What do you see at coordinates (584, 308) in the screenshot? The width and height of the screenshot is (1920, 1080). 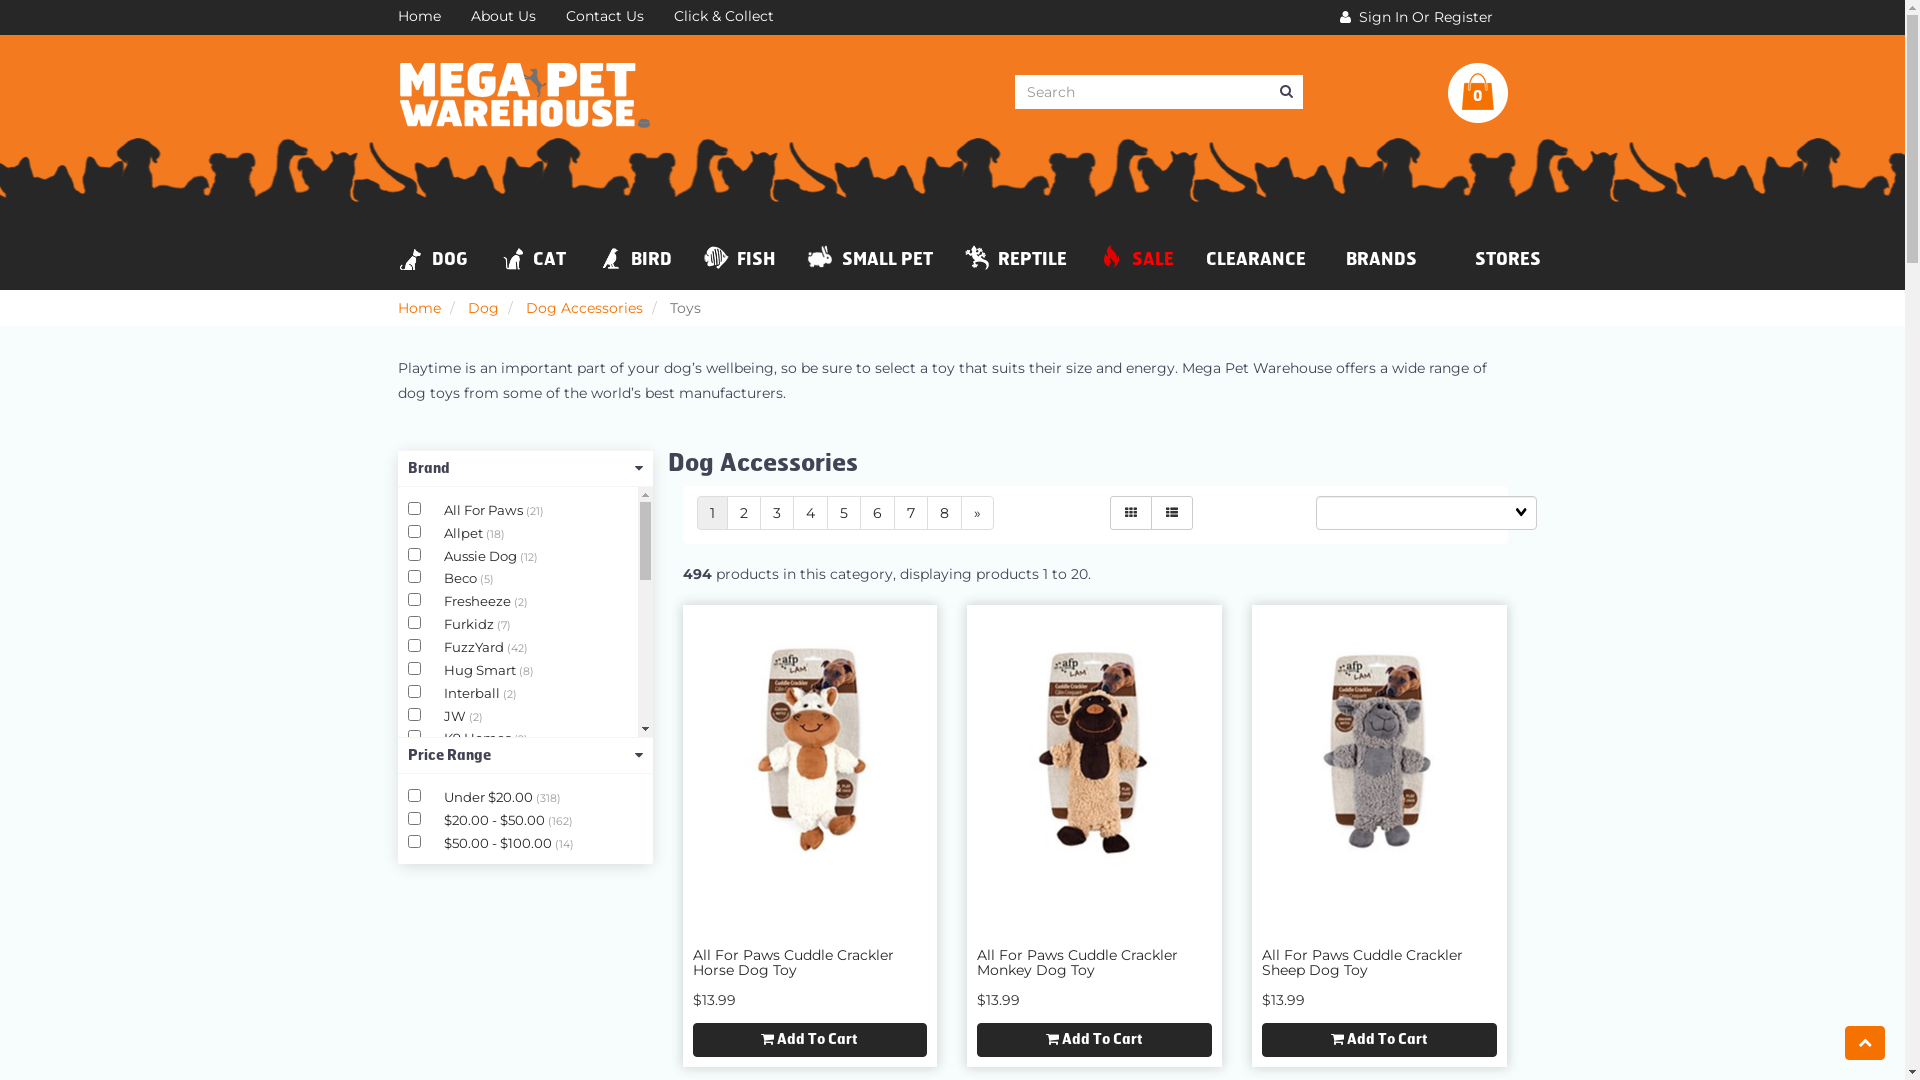 I see `Dog Accessories` at bounding box center [584, 308].